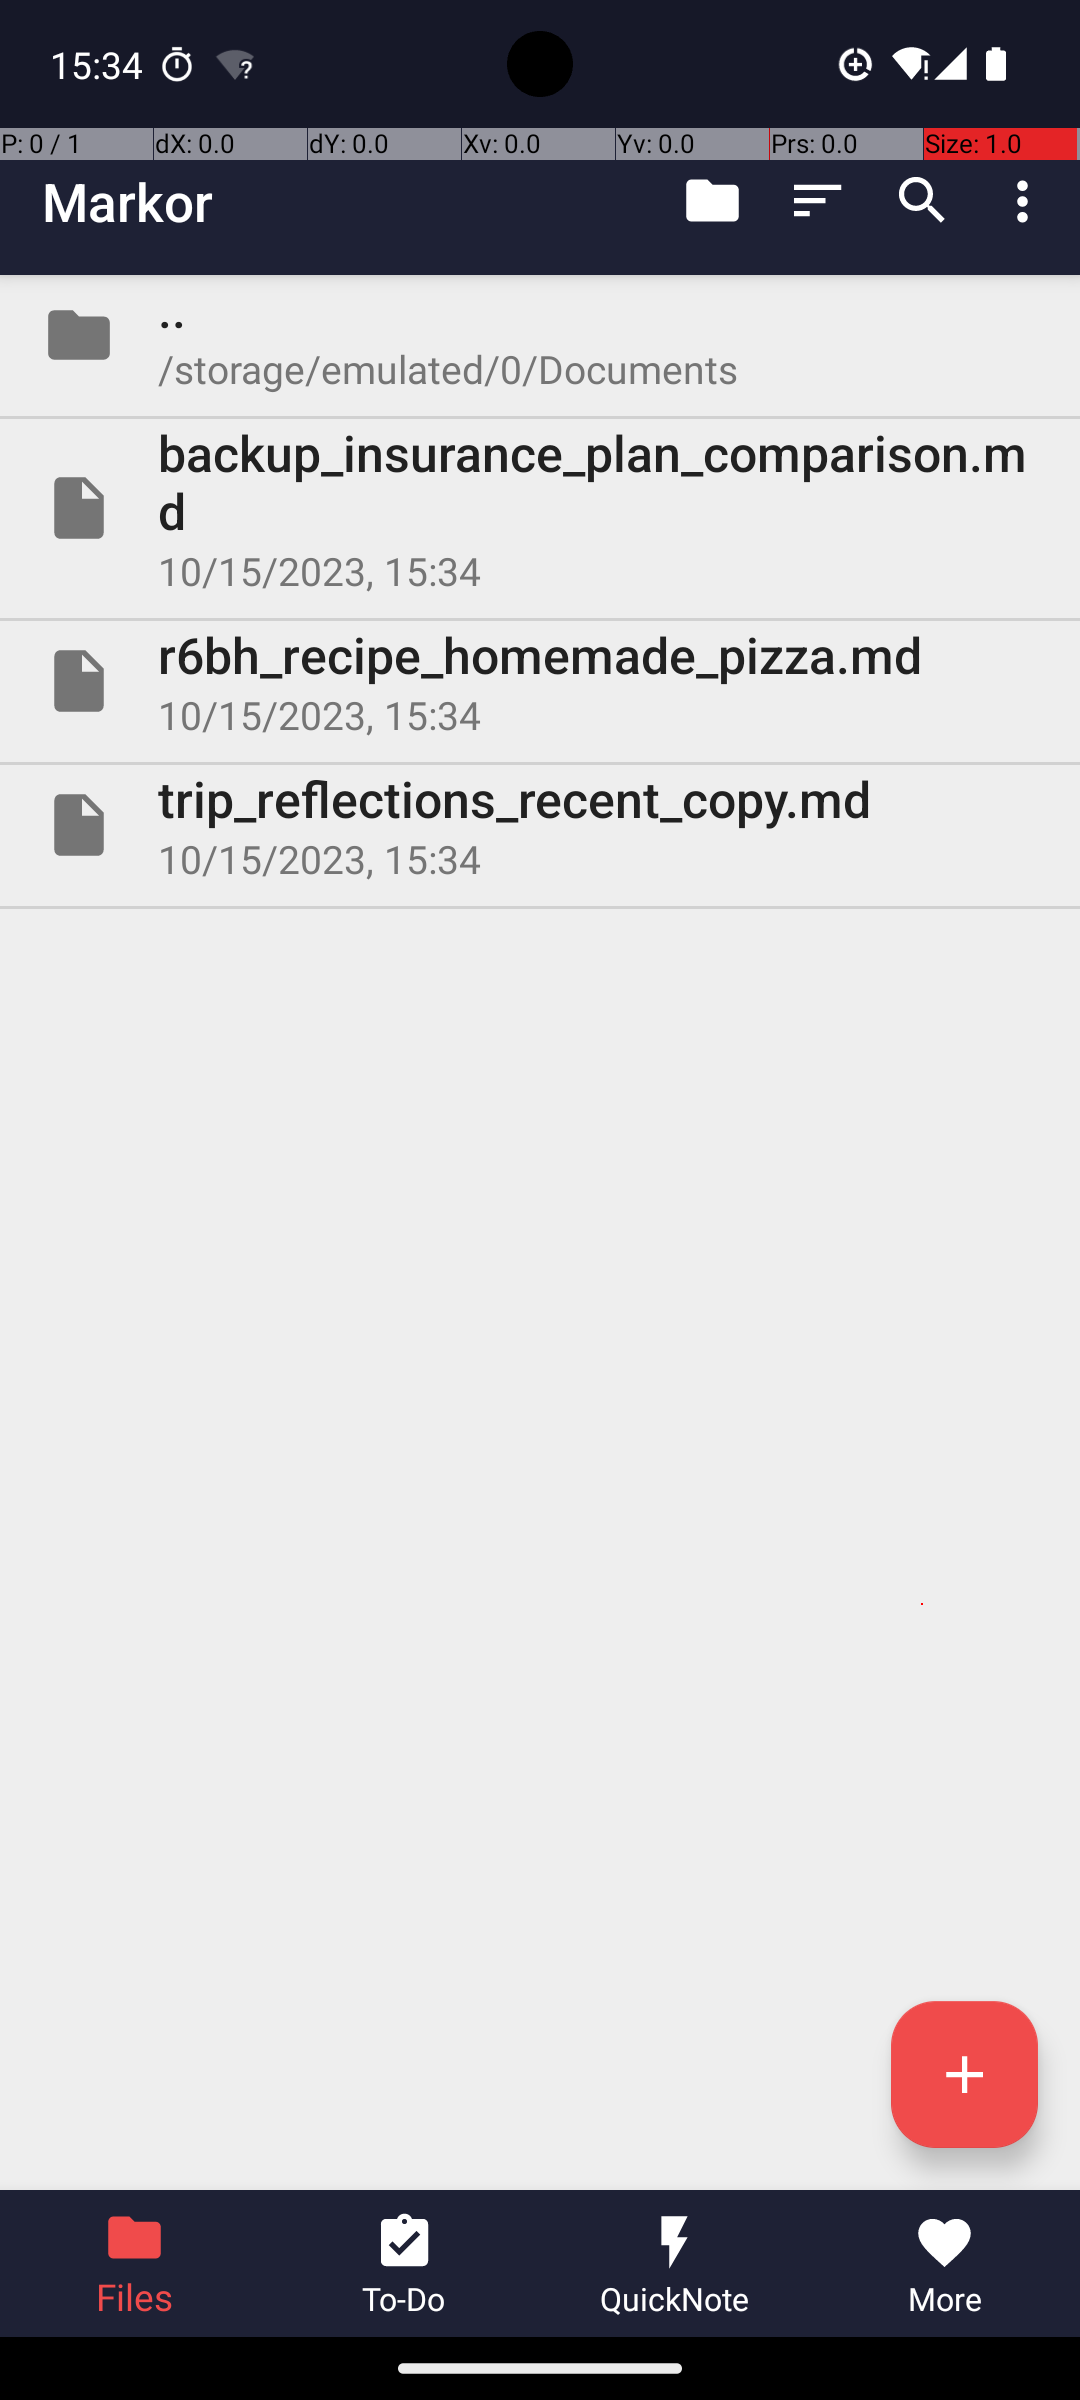  What do you see at coordinates (540, 681) in the screenshot?
I see `File r6bh_recipe_homemade_pizza.md ` at bounding box center [540, 681].